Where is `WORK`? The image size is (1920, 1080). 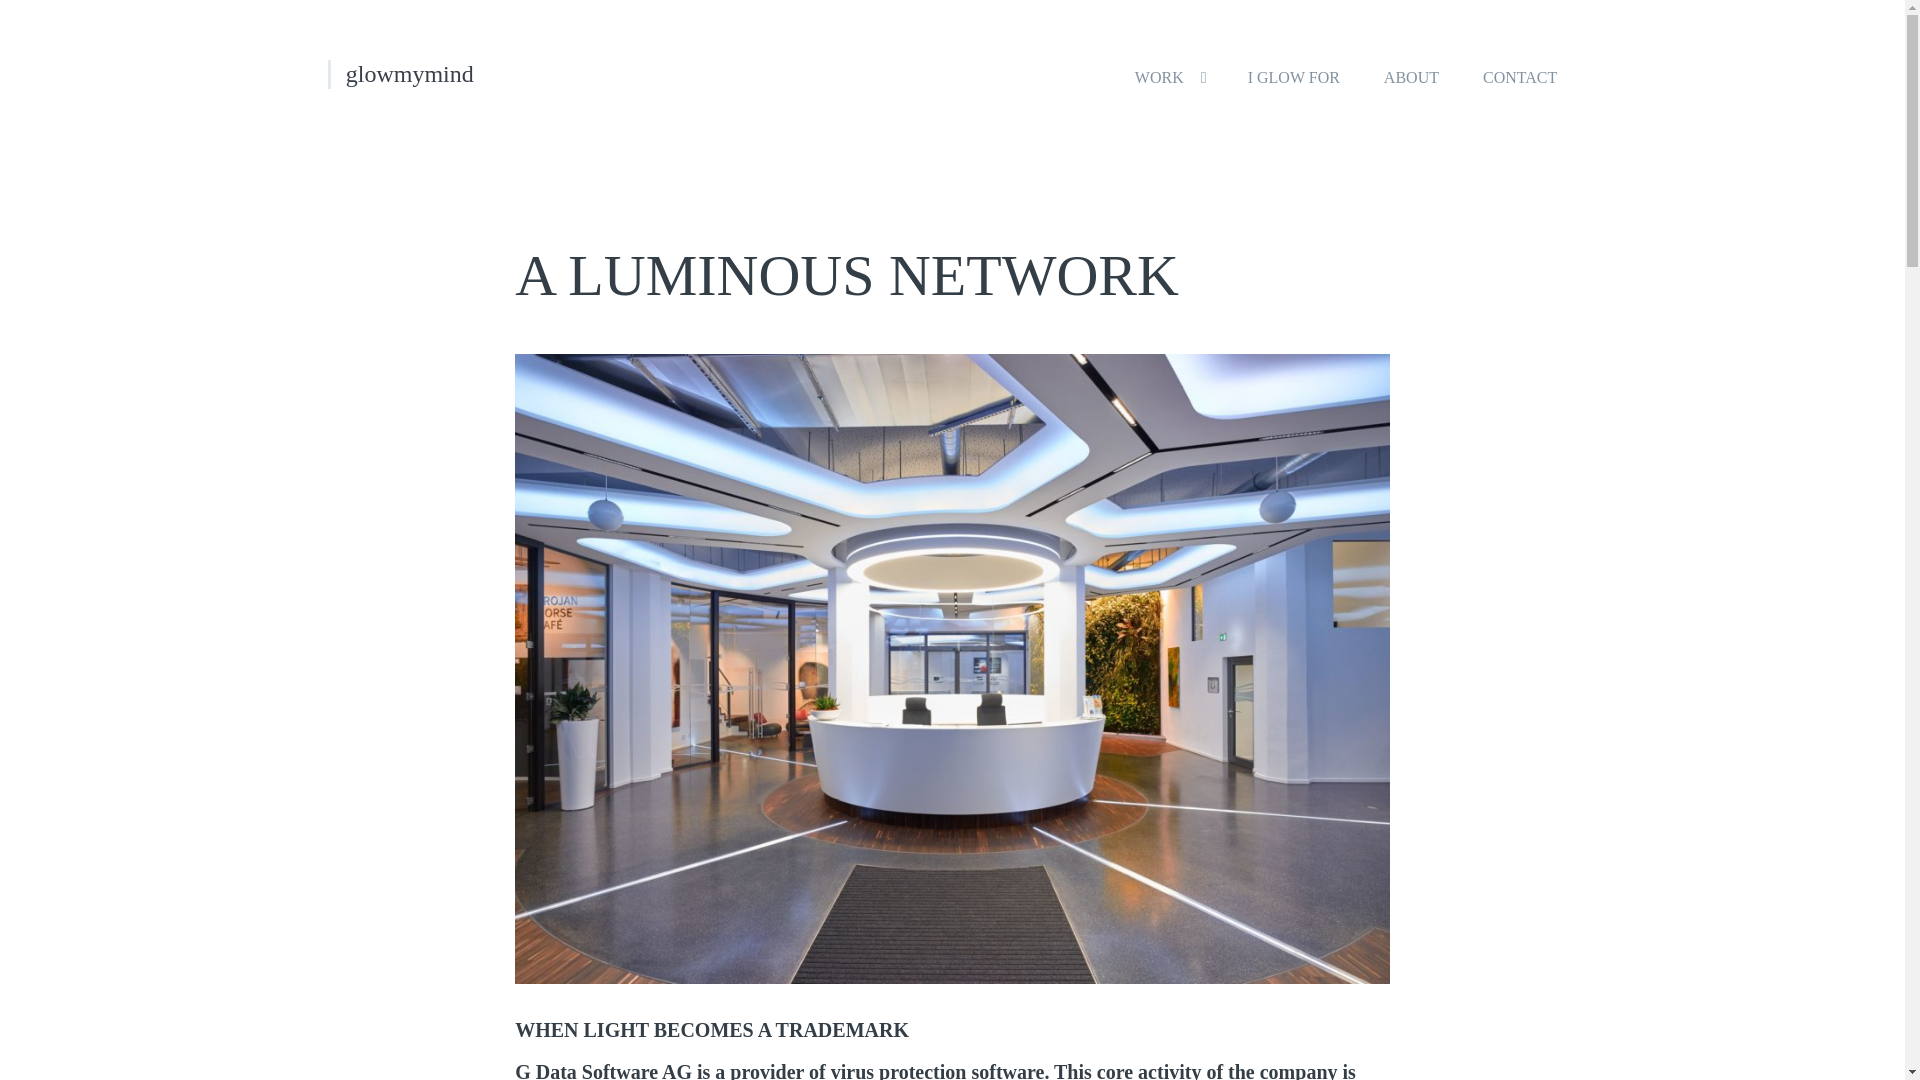 WORK is located at coordinates (1160, 77).